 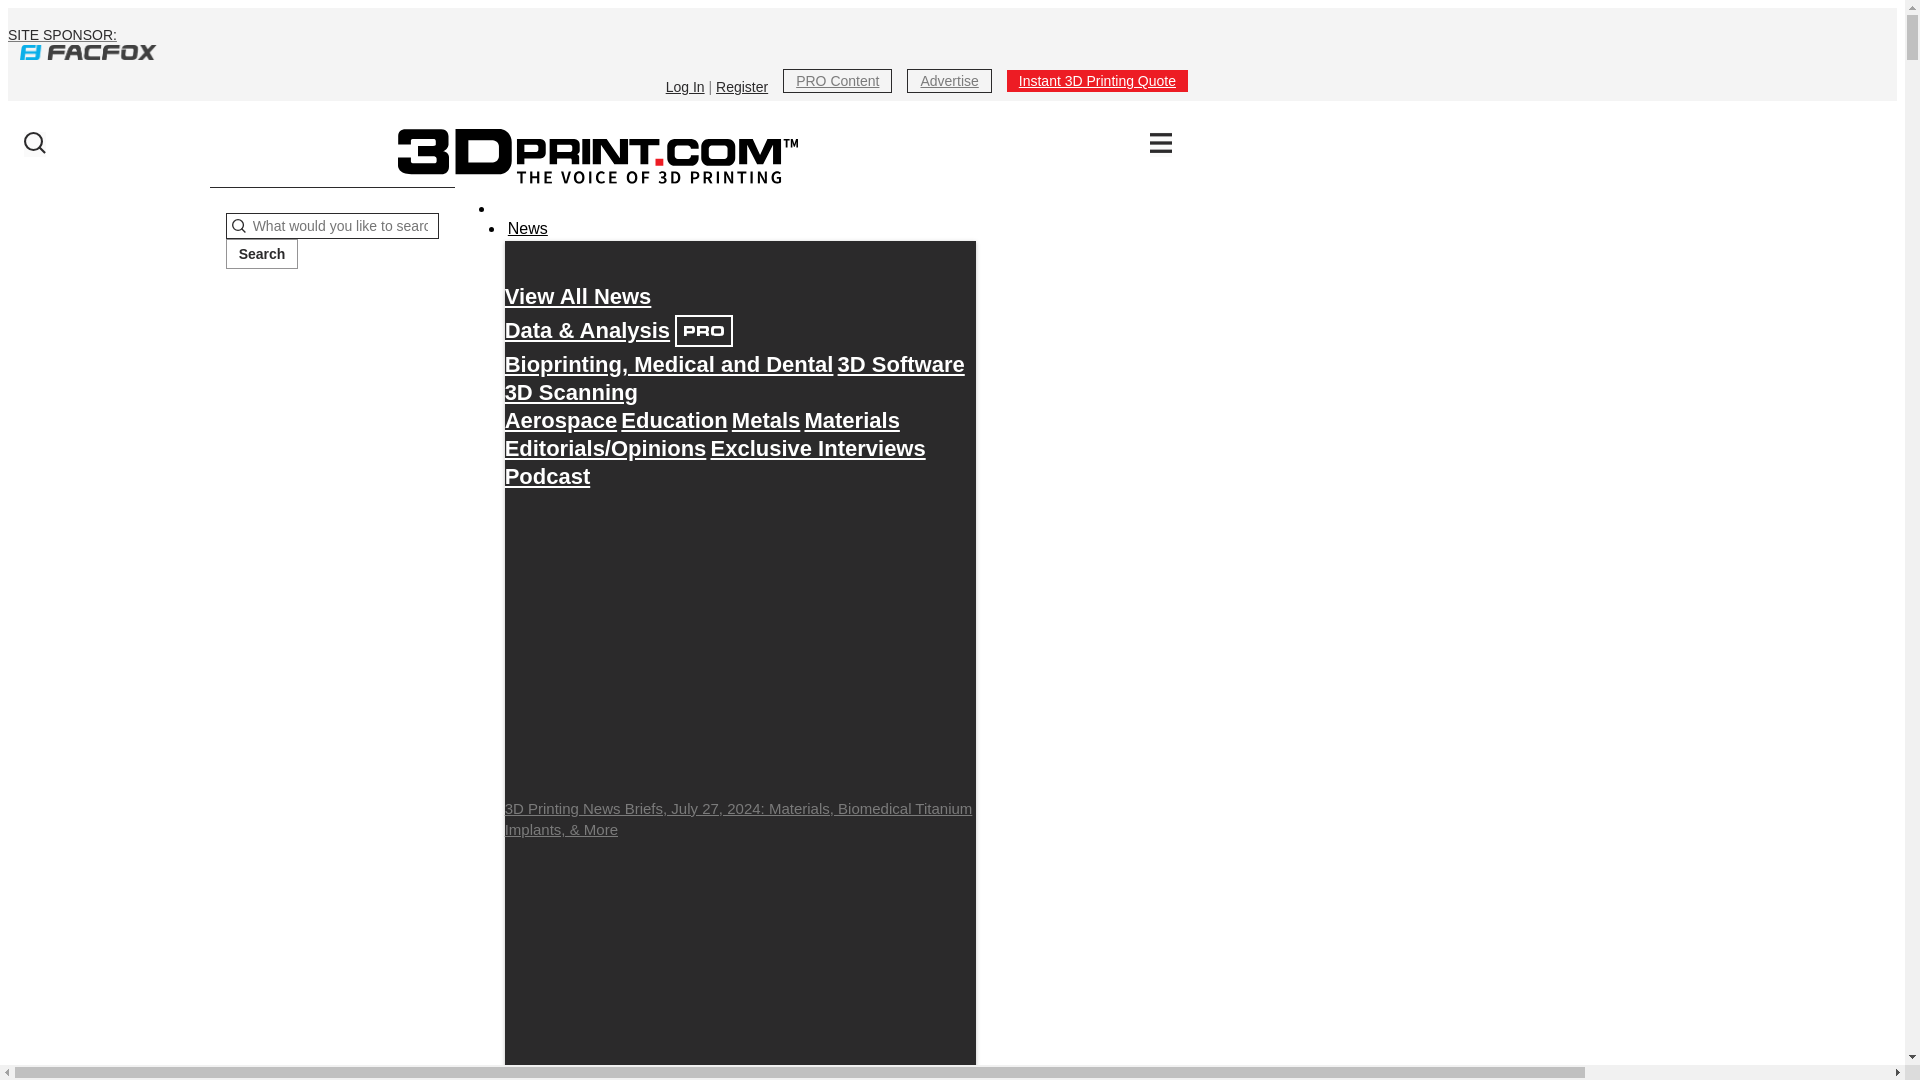 I want to click on 3D Scanning, so click(x=570, y=392).